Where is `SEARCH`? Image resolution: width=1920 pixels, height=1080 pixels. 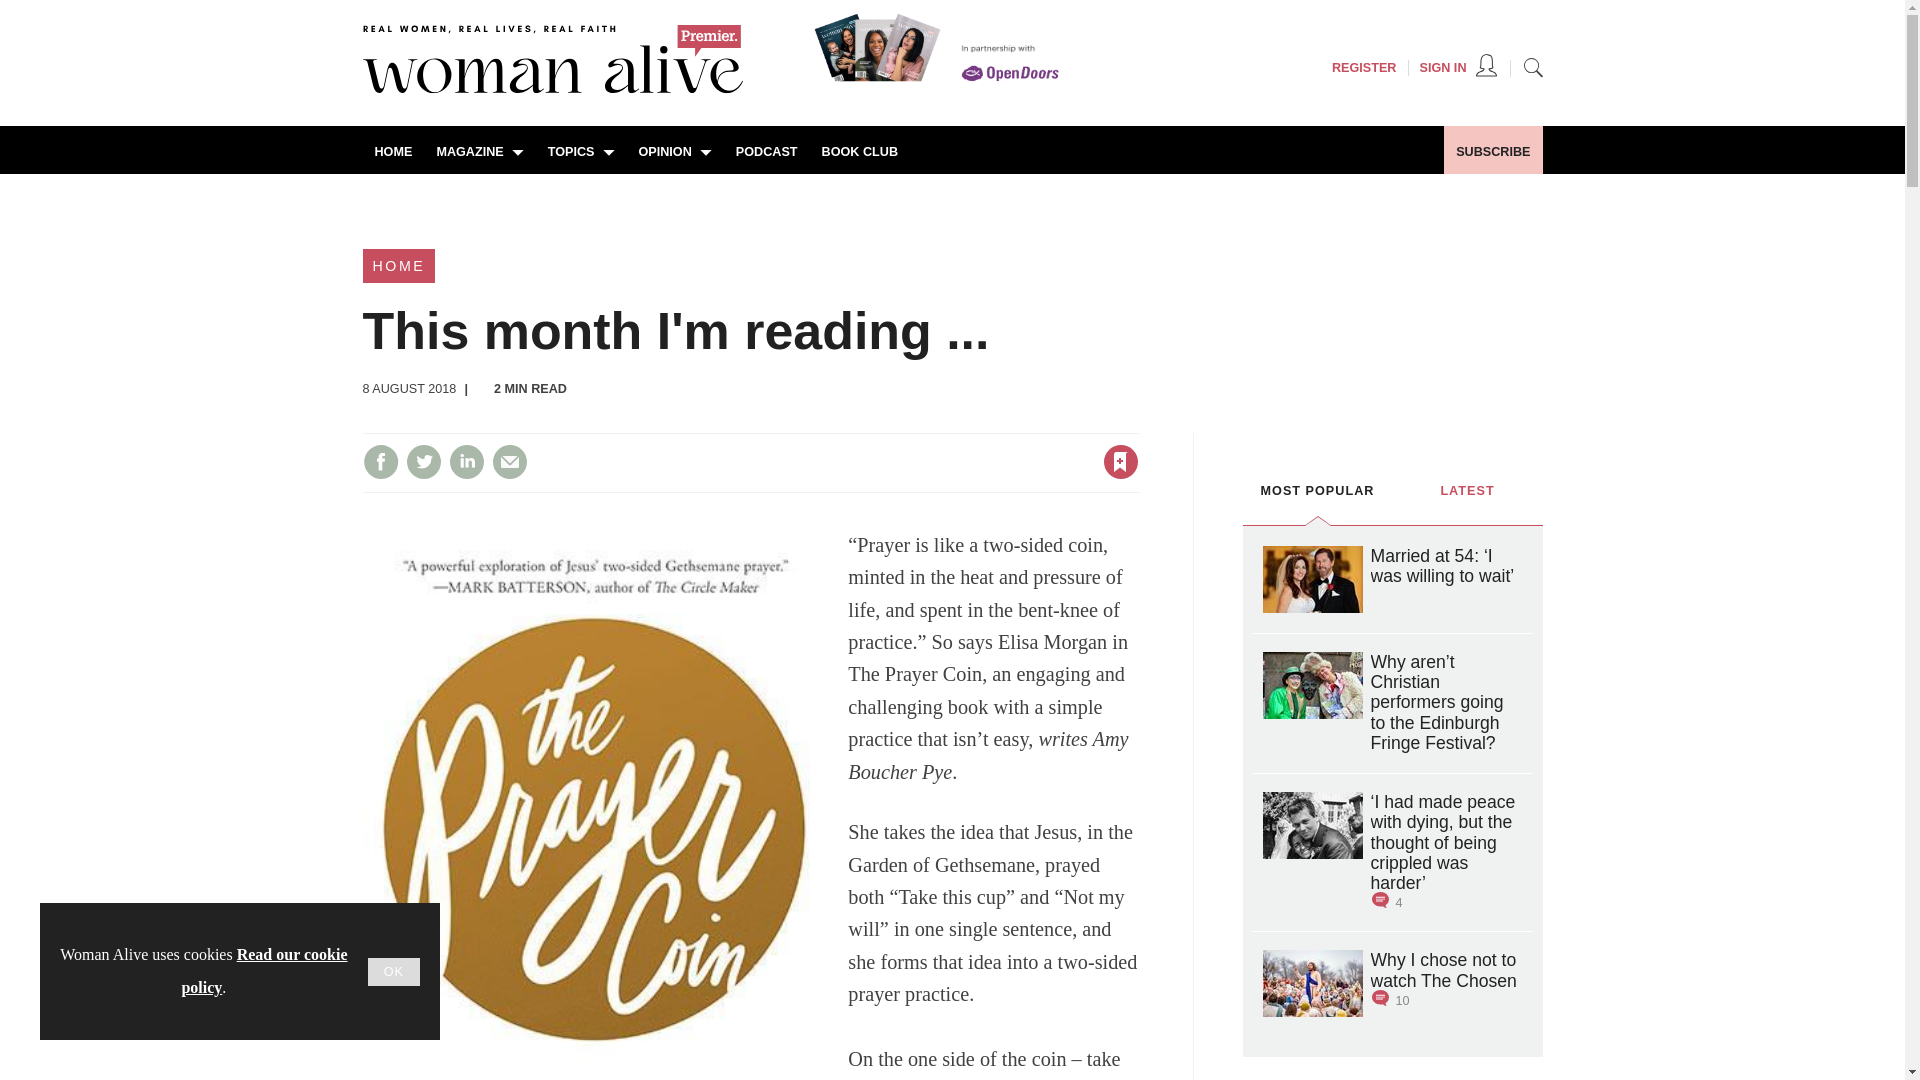
SEARCH is located at coordinates (1532, 66).